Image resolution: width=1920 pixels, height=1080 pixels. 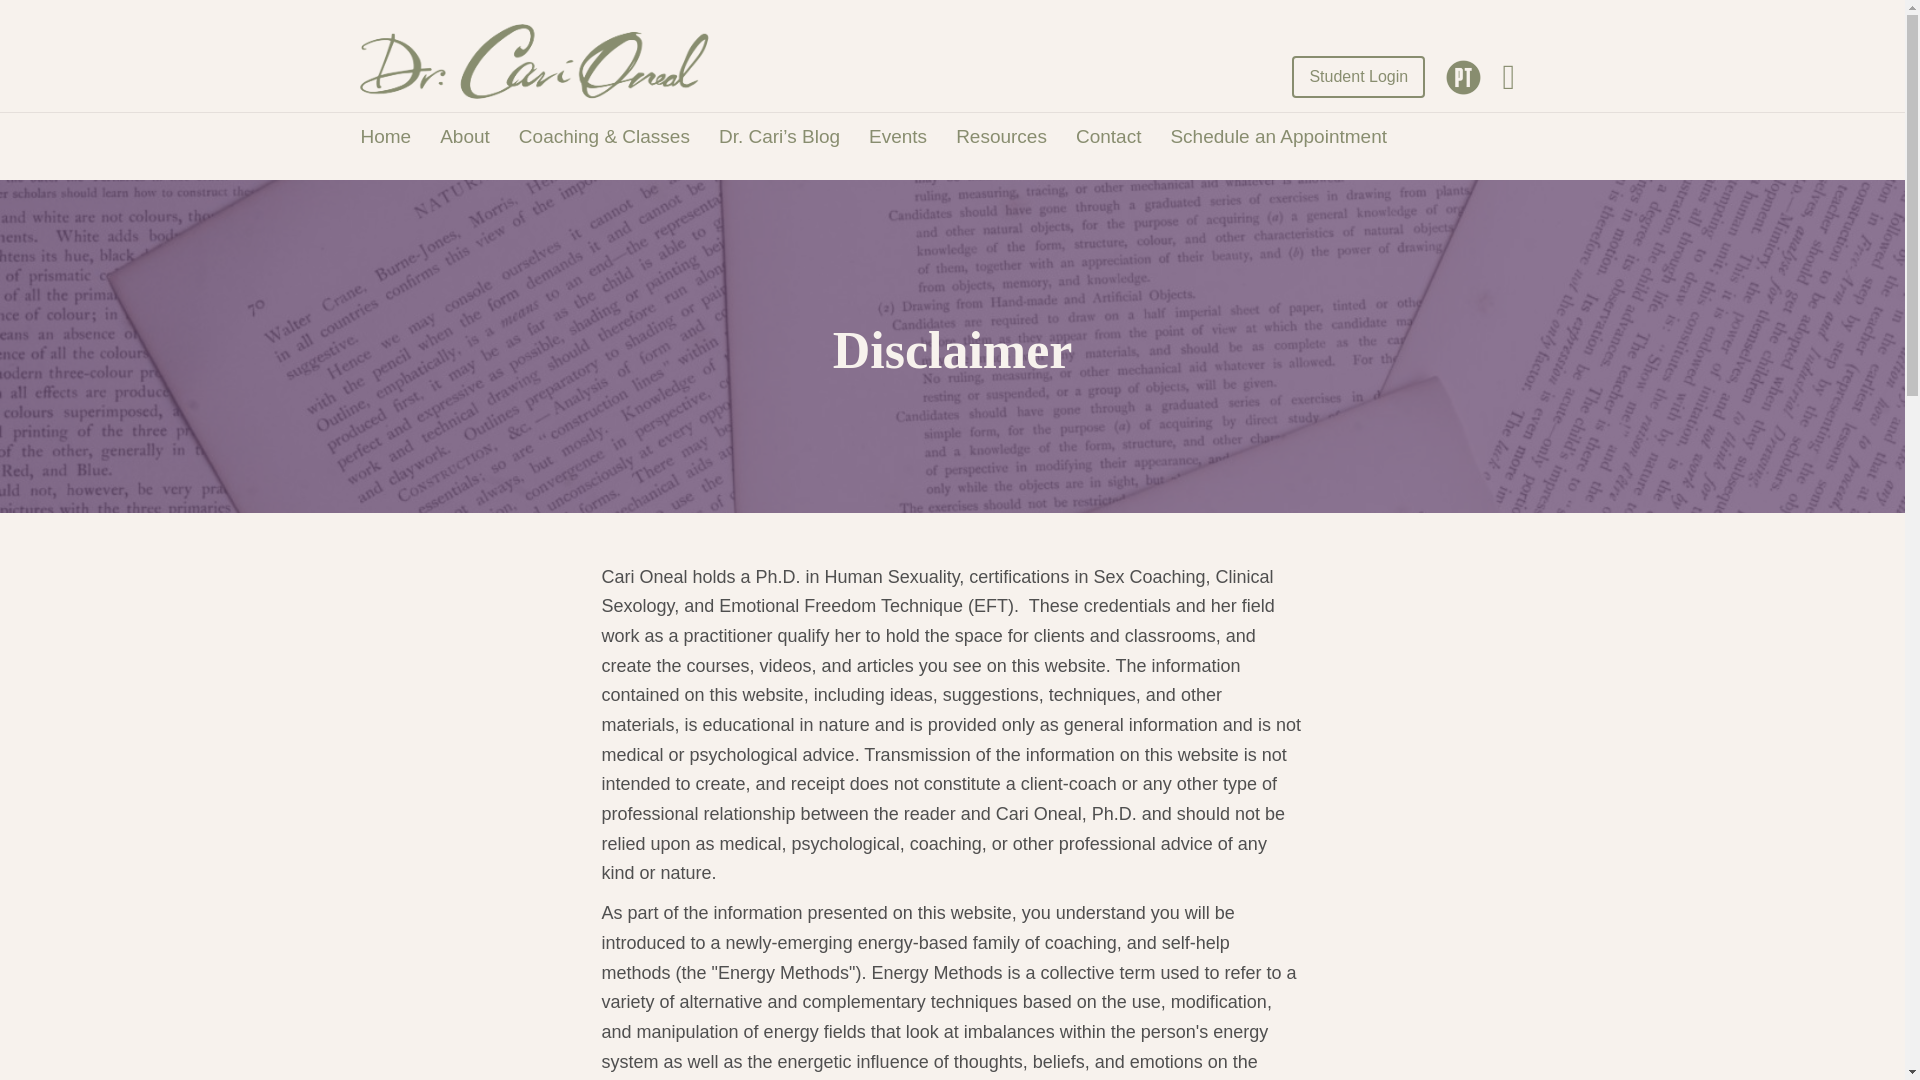 I want to click on Schedule an Appointment, so click(x=1278, y=136).